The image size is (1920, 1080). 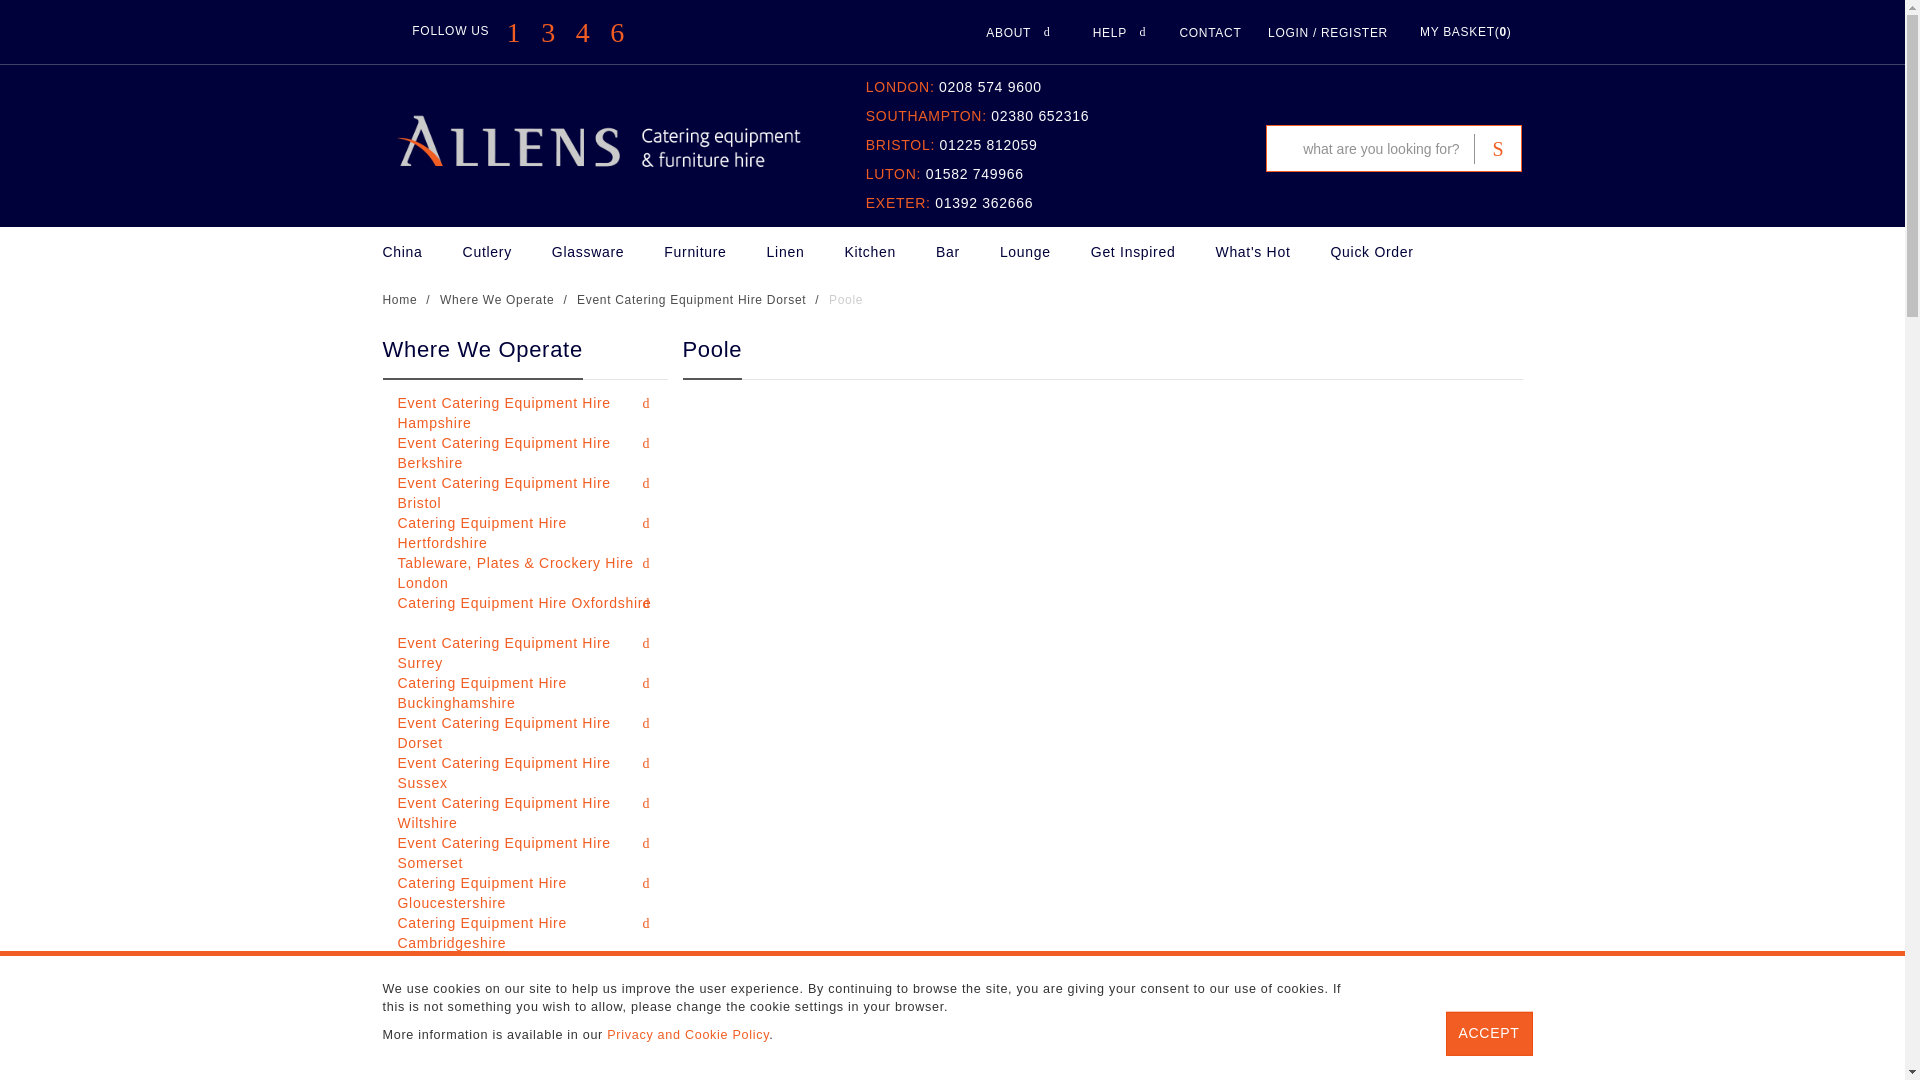 What do you see at coordinates (990, 86) in the screenshot?
I see `0208 574 9600` at bounding box center [990, 86].